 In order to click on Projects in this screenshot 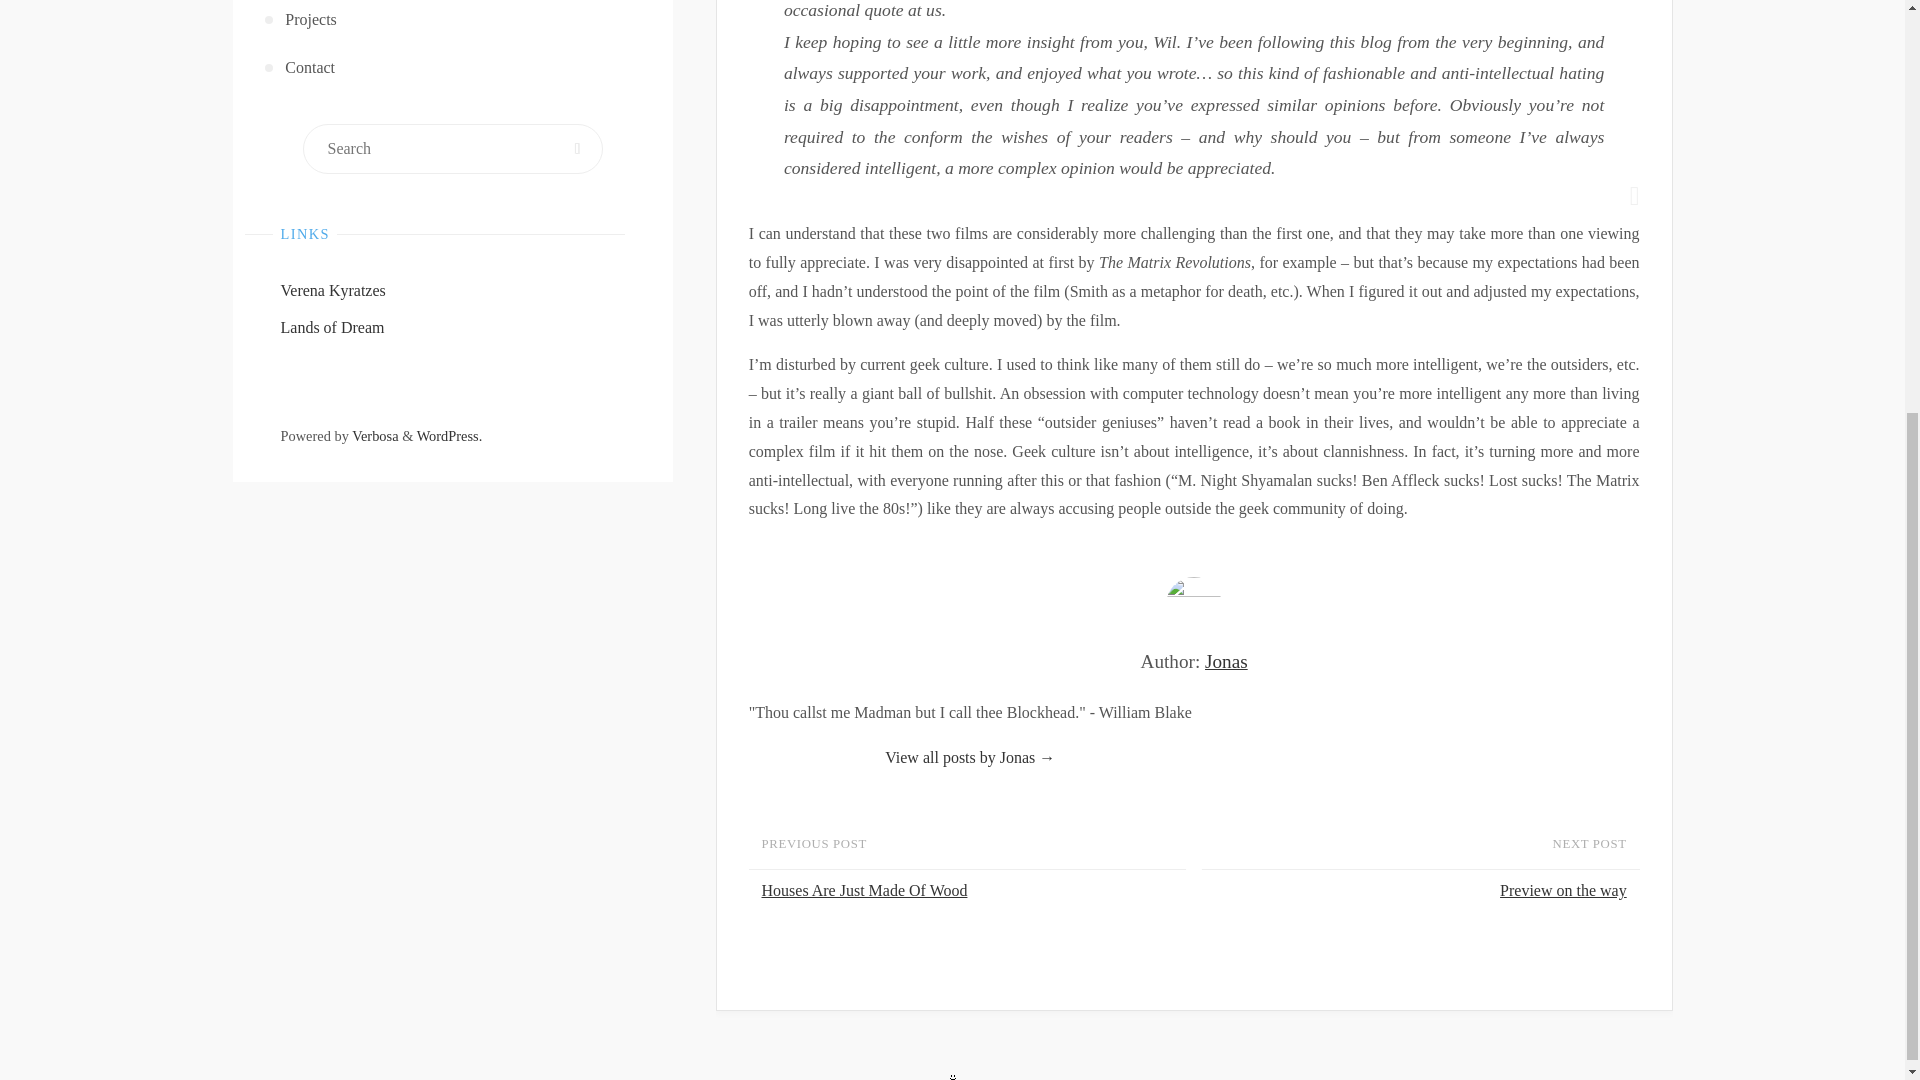, I will do `click(454, 22)`.